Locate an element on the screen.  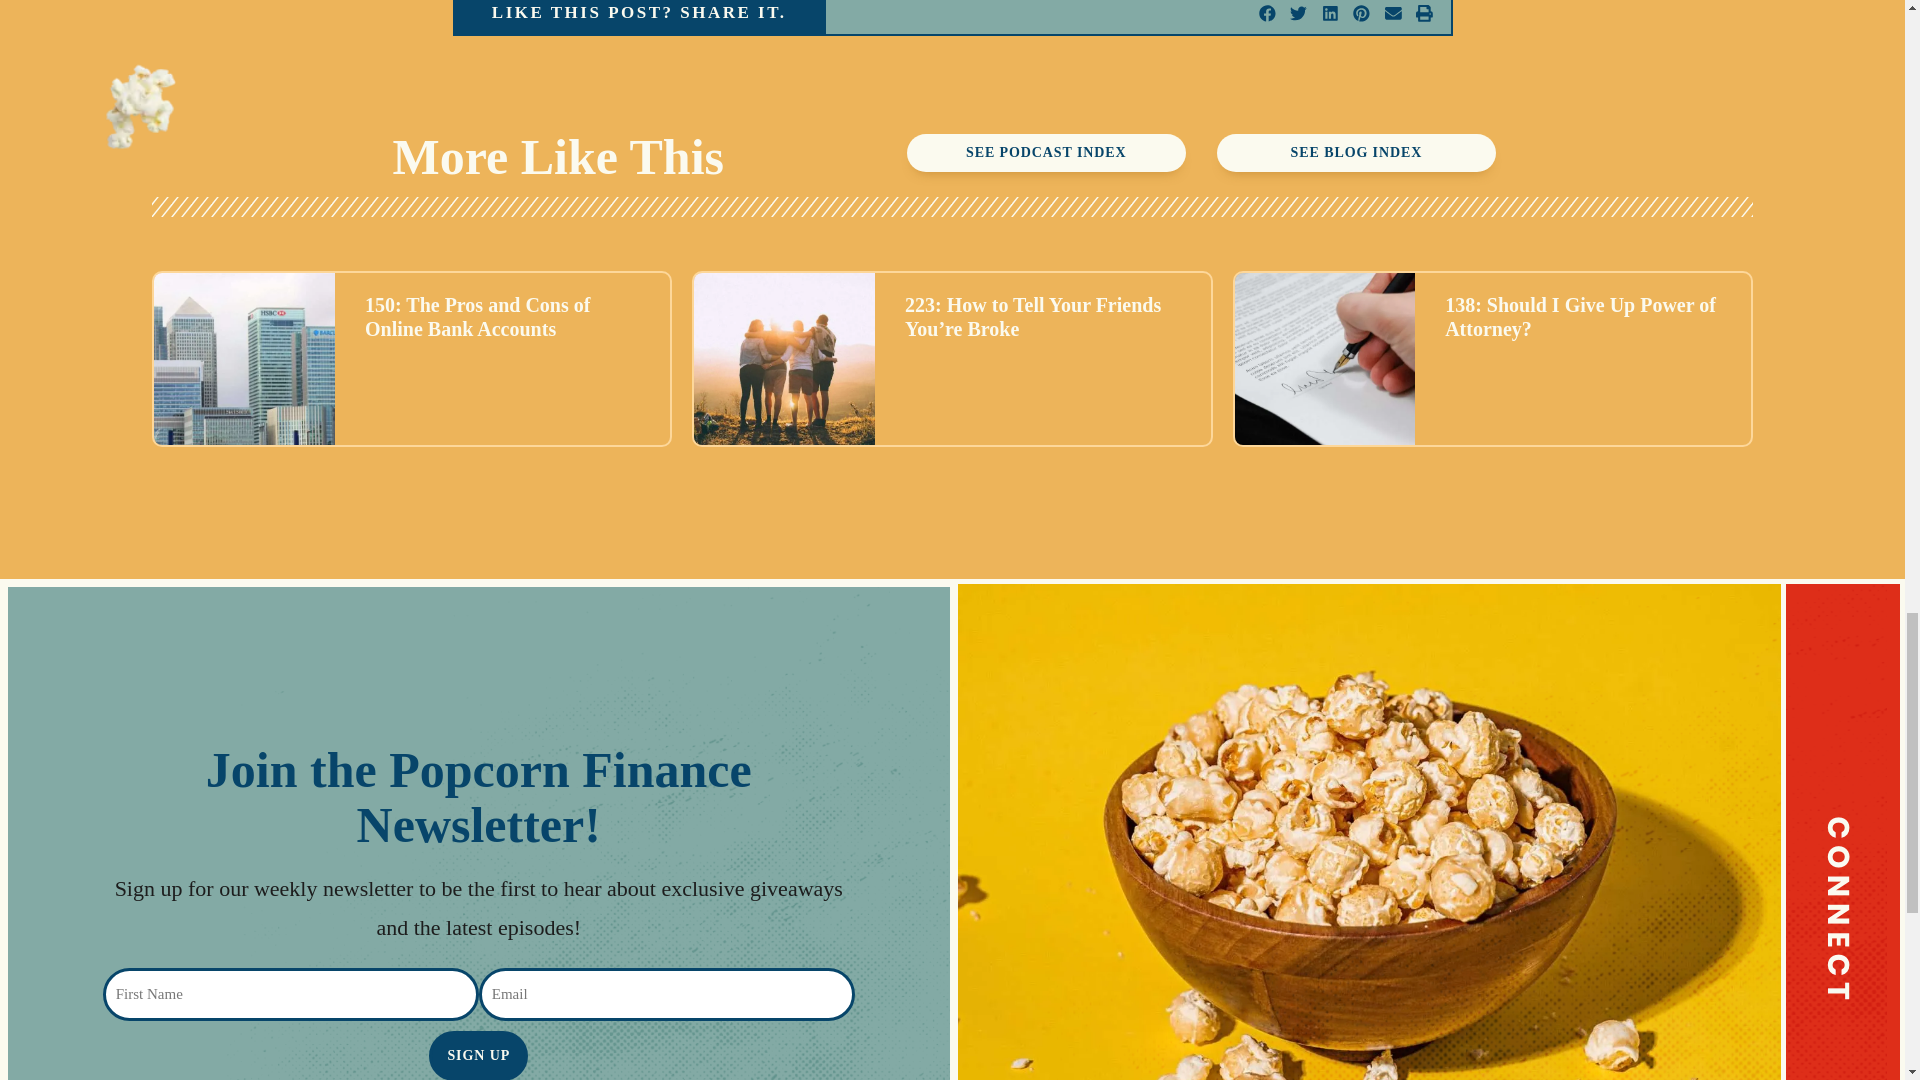
SEE PODCAST INDEX is located at coordinates (1046, 152).